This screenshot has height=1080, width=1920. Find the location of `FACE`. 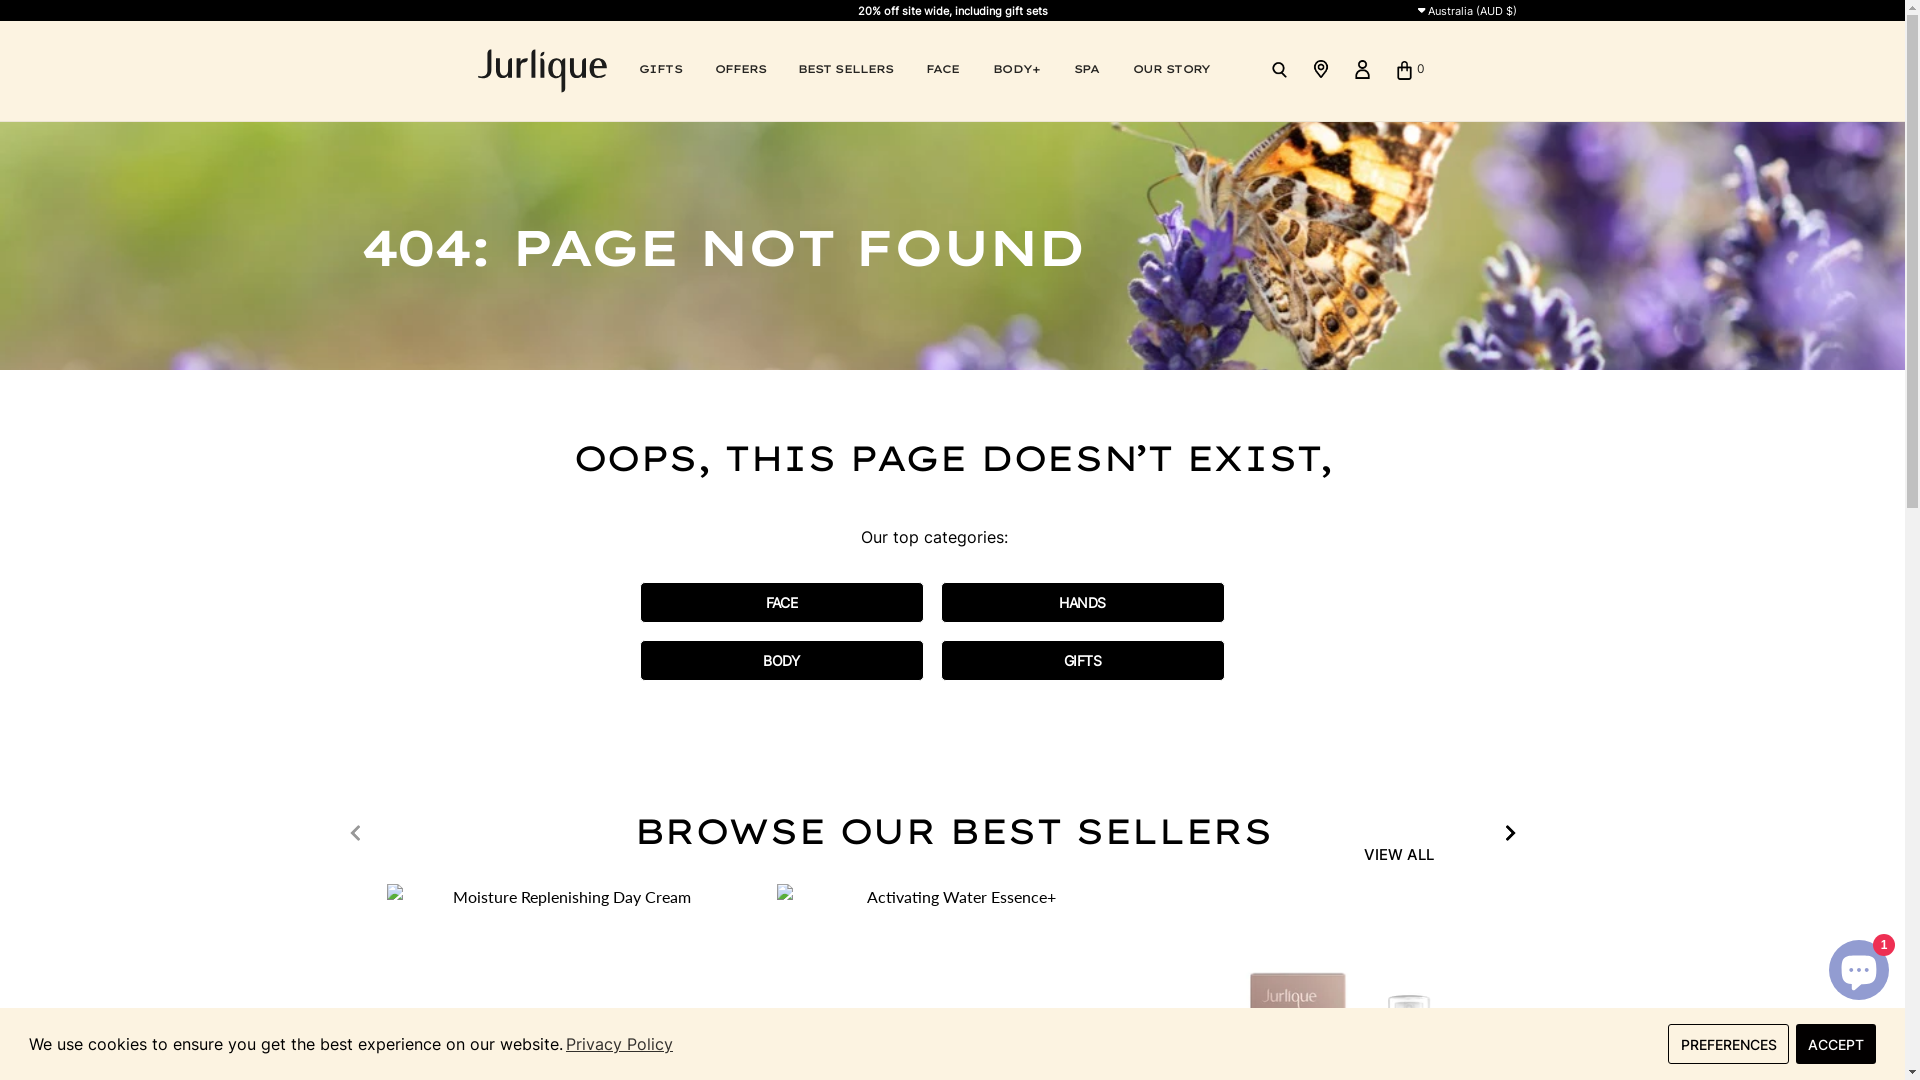

FACE is located at coordinates (942, 70).